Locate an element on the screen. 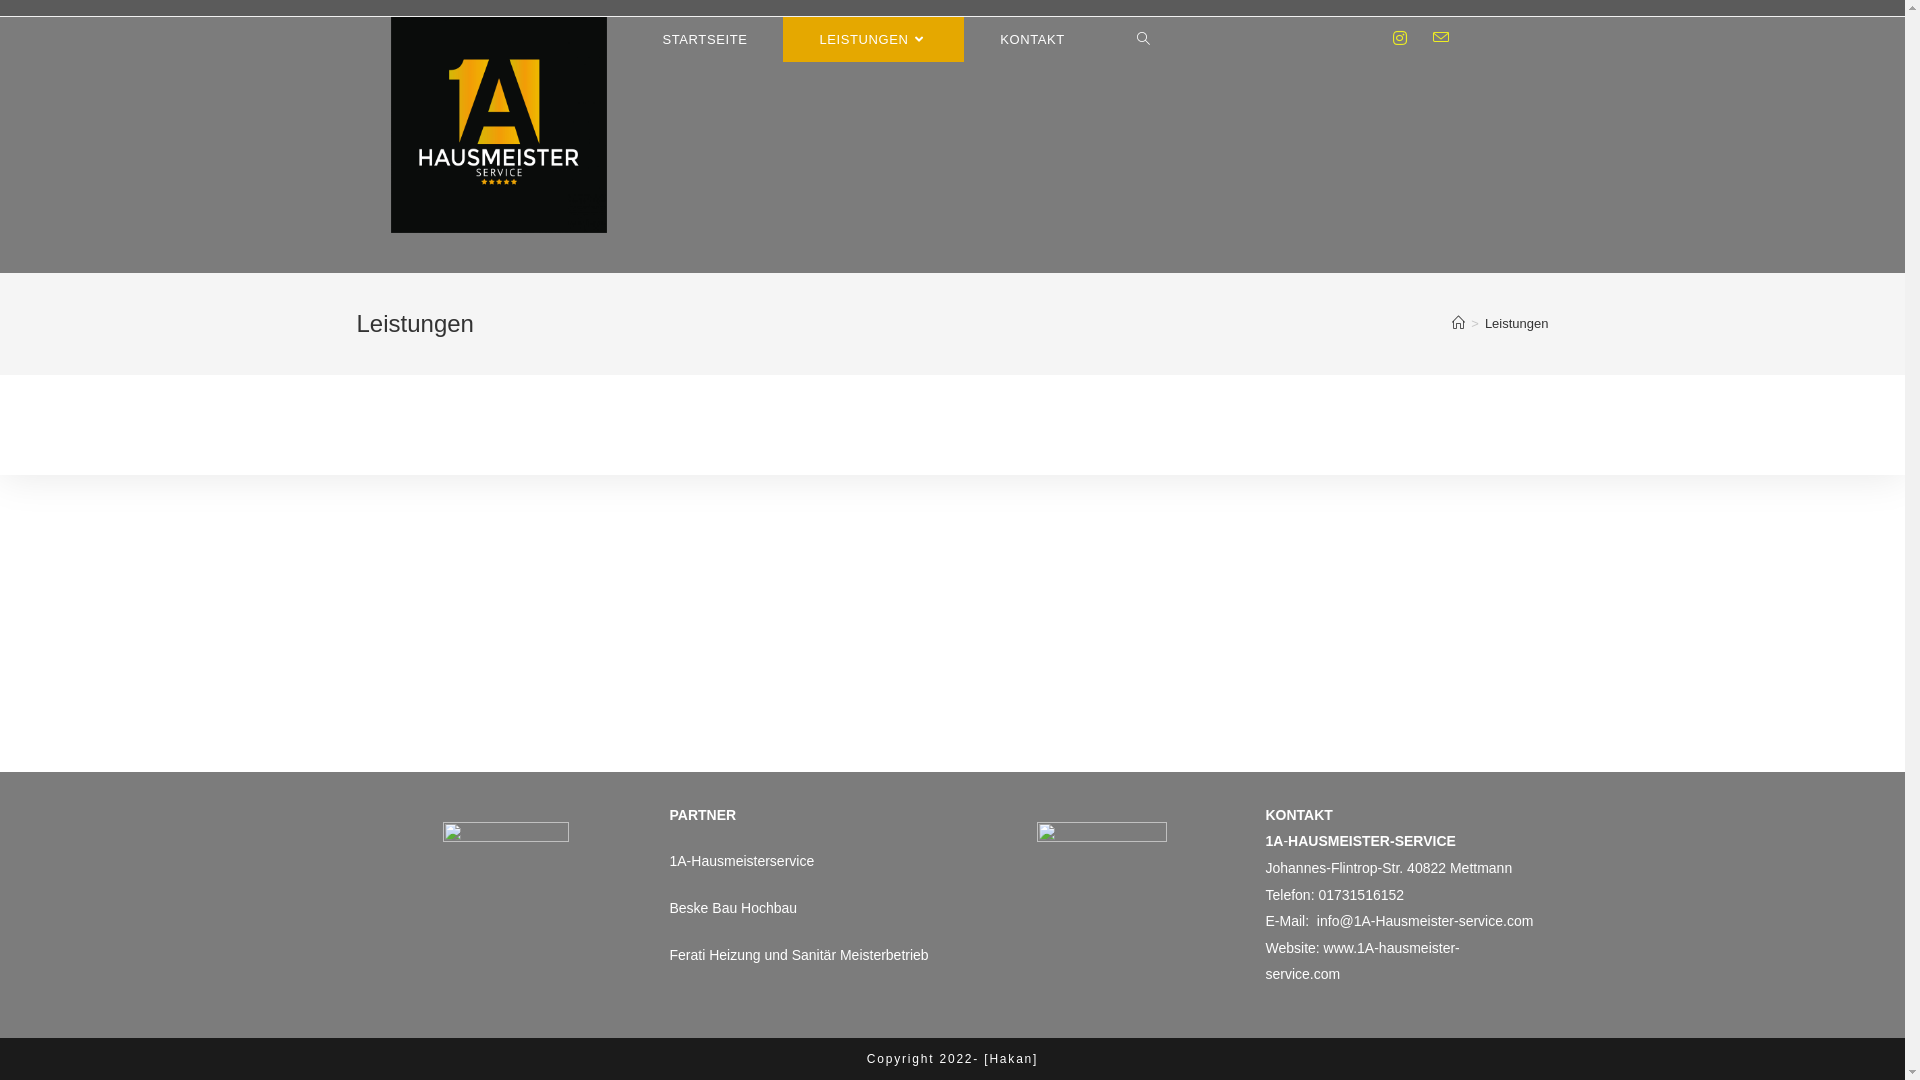 This screenshot has width=1920, height=1080. www.1A-hausmeister-service.com is located at coordinates (1363, 962).